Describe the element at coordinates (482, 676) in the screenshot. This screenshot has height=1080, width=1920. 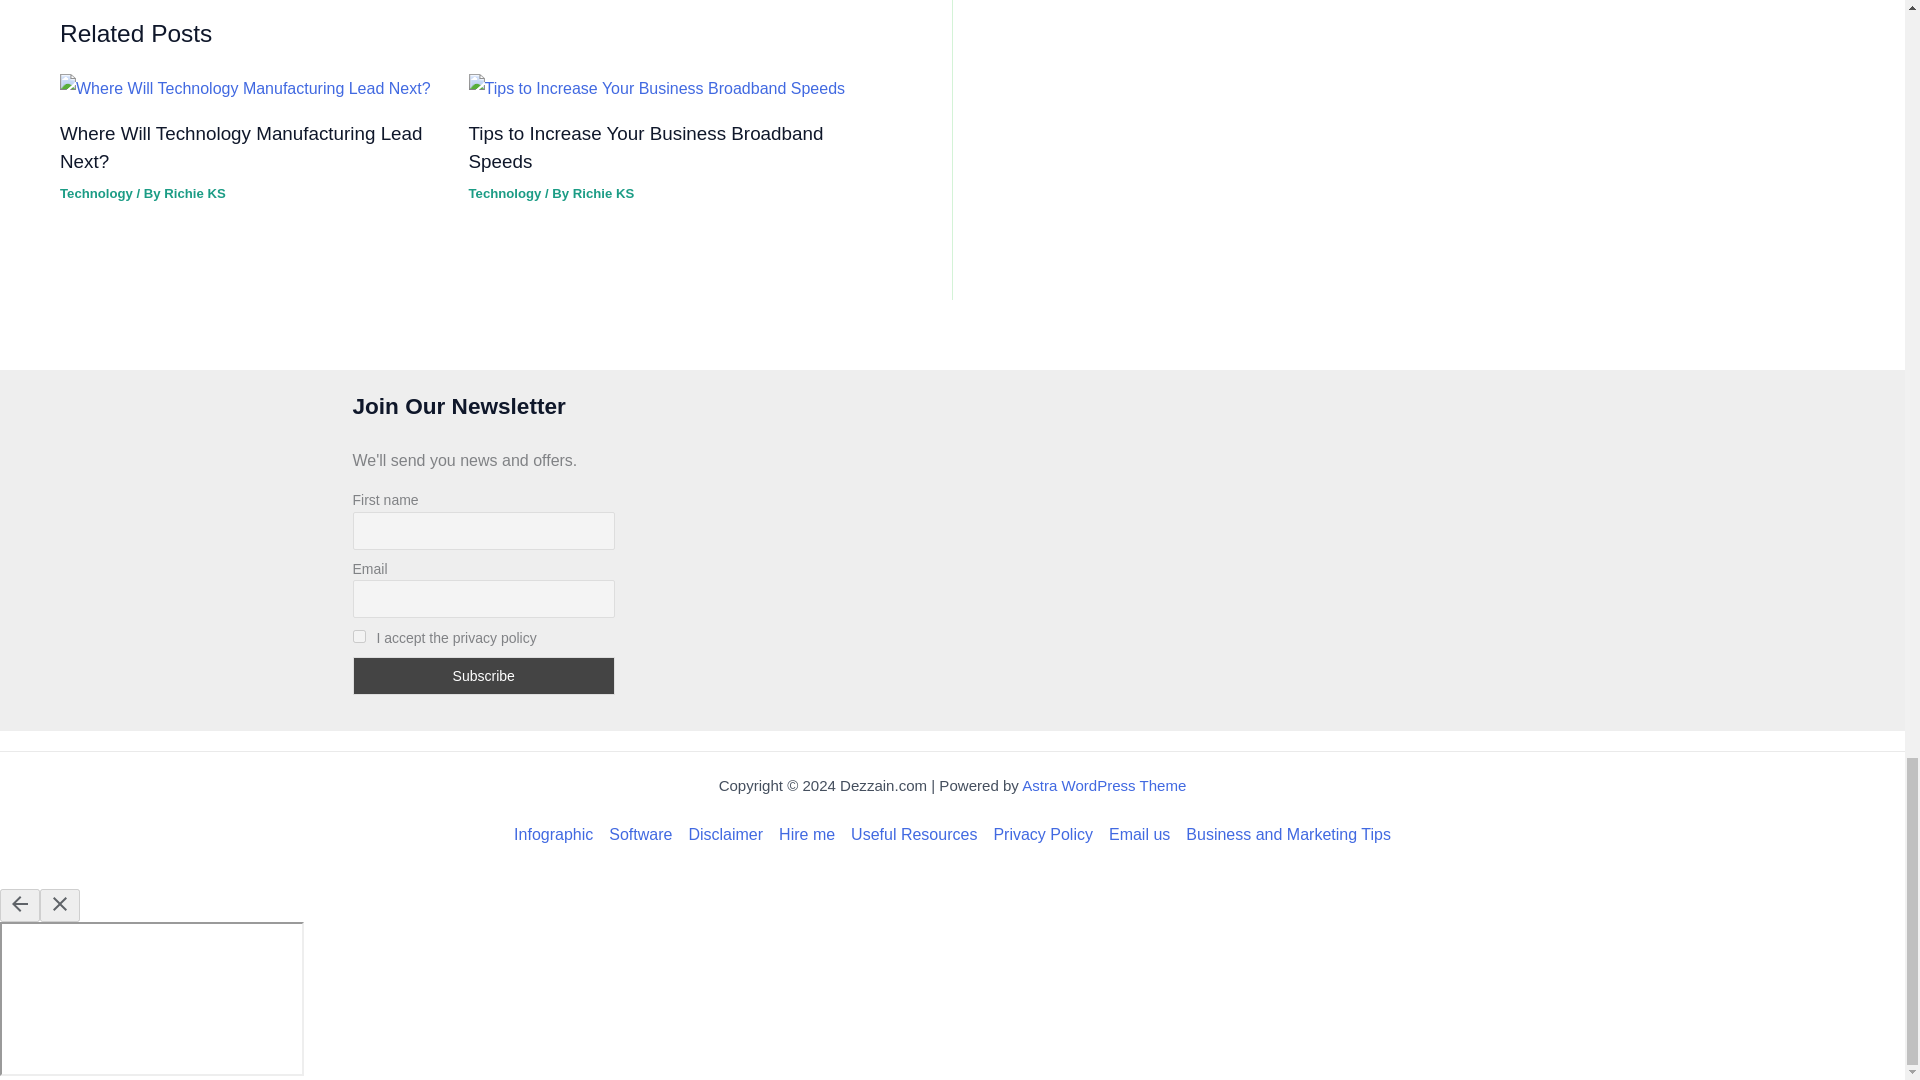
I see `Subscribe` at that location.